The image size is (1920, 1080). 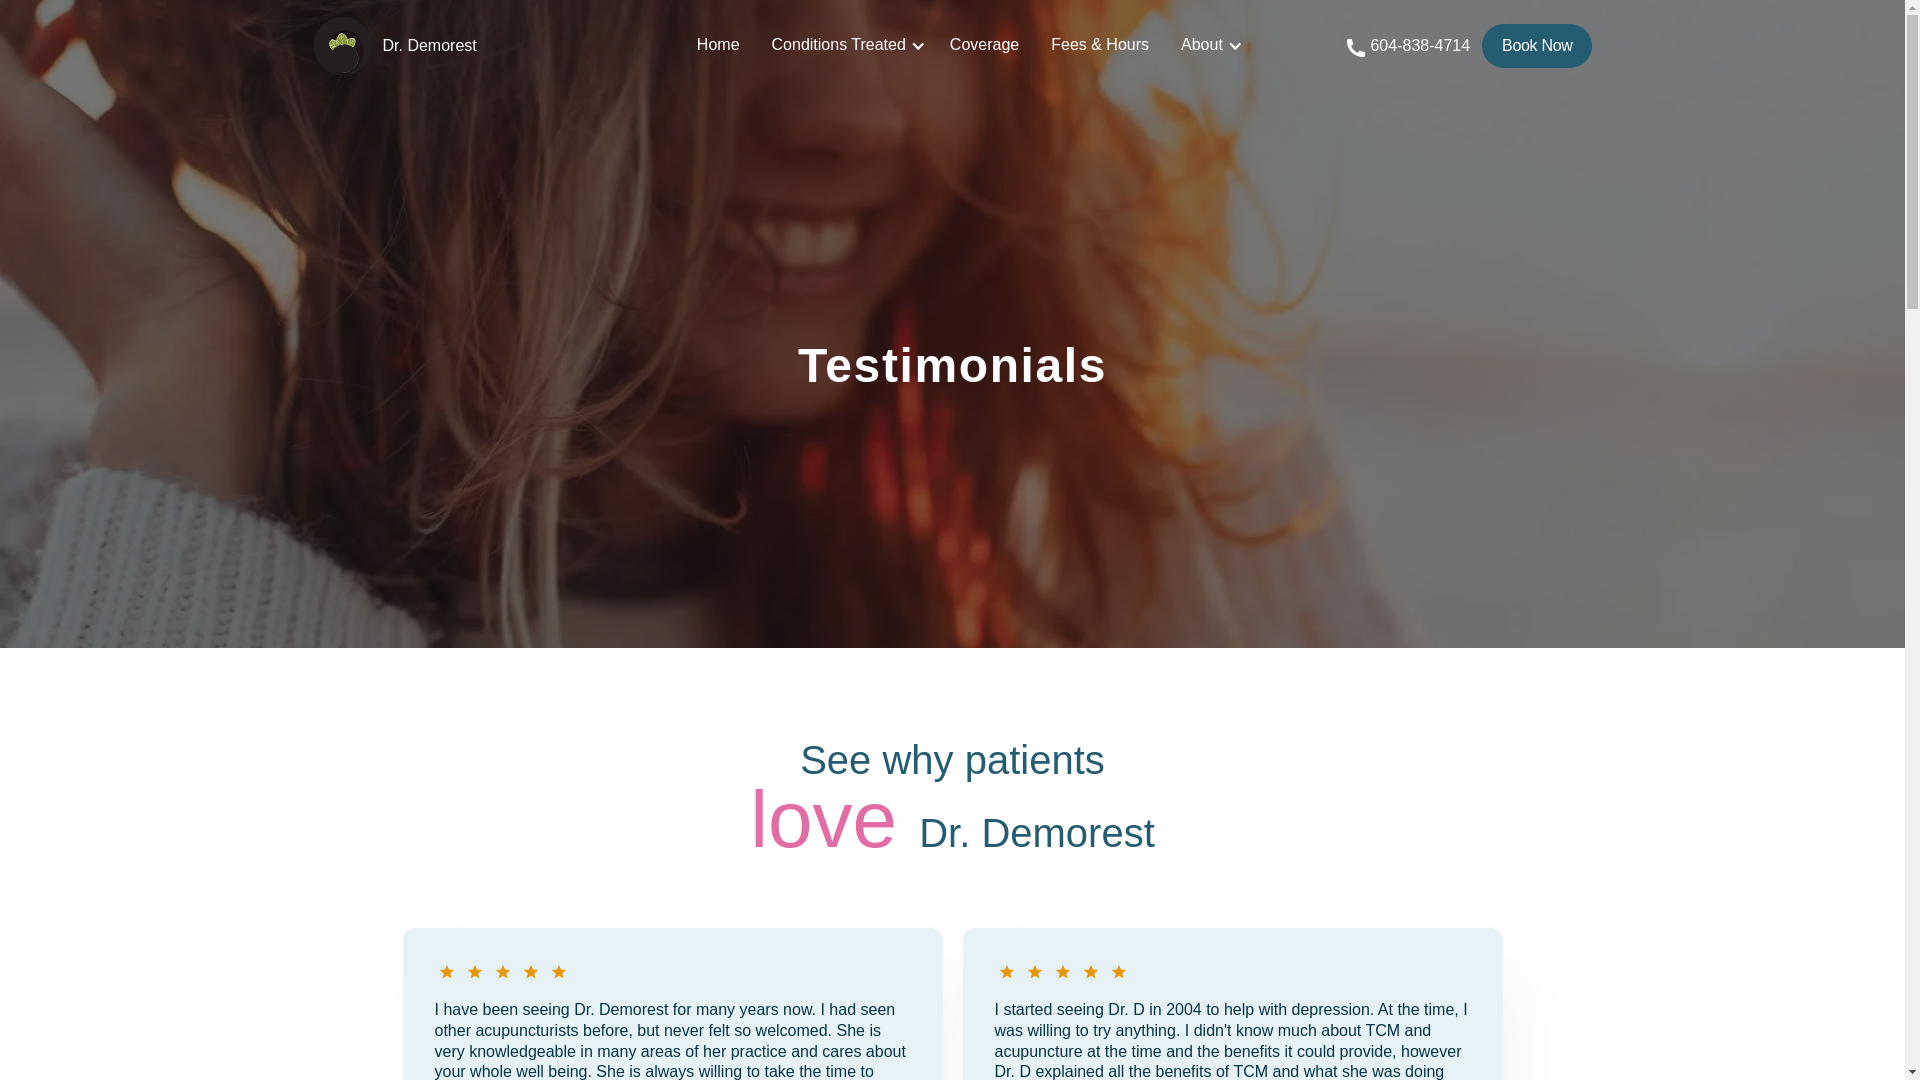 What do you see at coordinates (1420, 48) in the screenshot?
I see `604-838-4714` at bounding box center [1420, 48].